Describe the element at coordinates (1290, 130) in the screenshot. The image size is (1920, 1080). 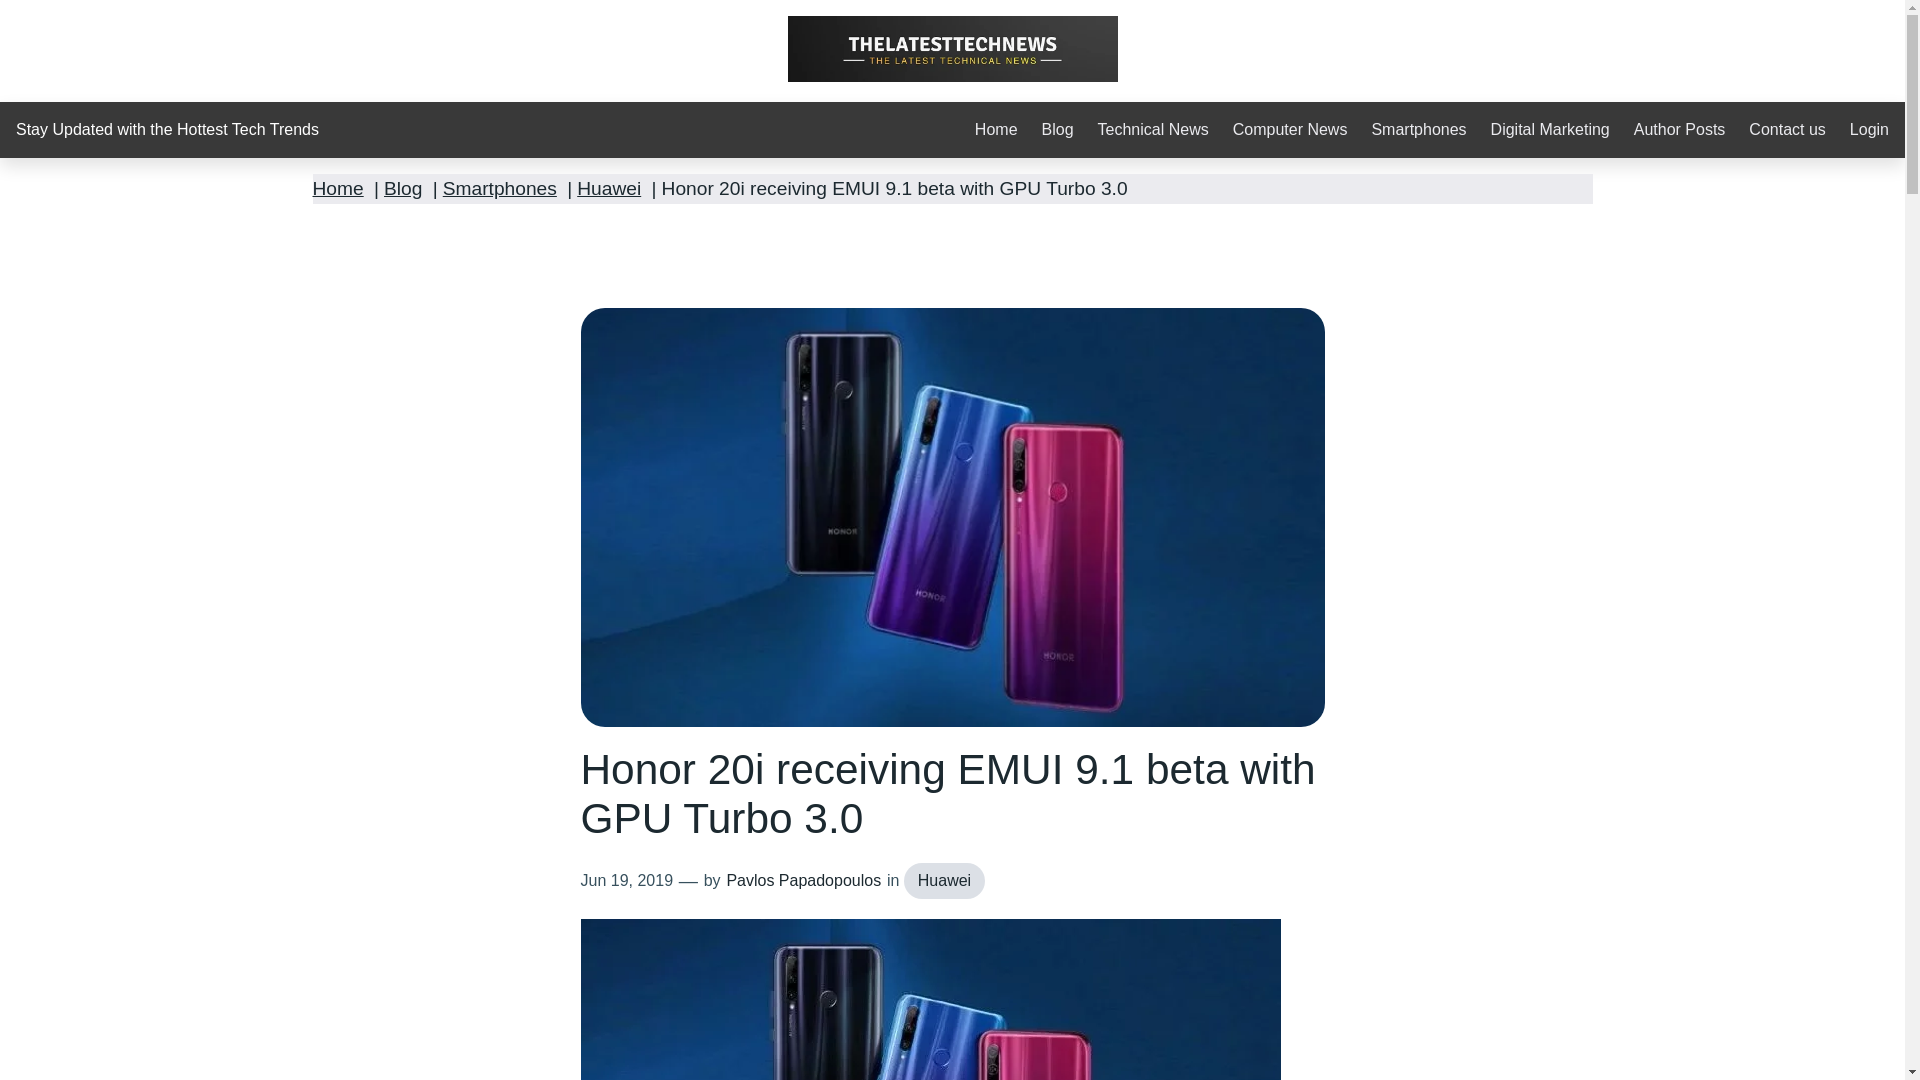
I see `Computer Technology News` at that location.